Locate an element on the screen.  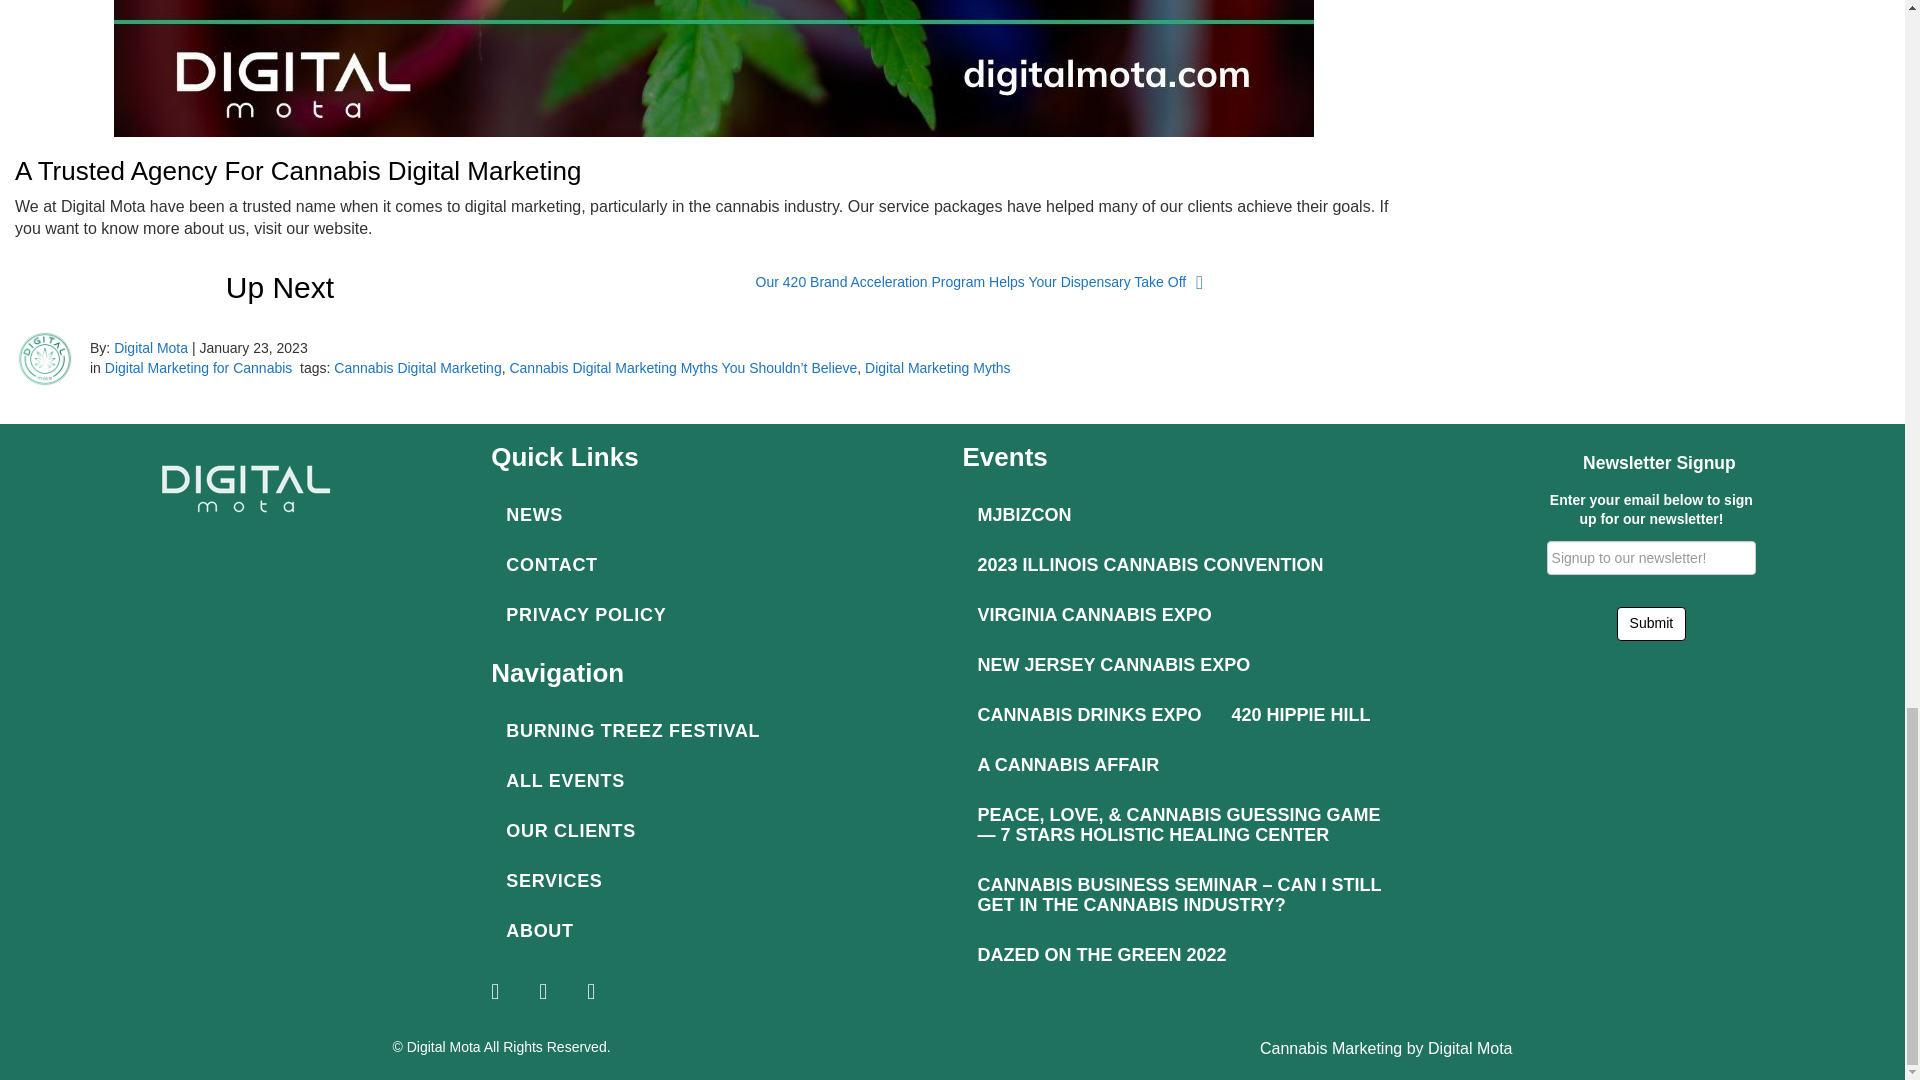
SERVICES is located at coordinates (716, 881).